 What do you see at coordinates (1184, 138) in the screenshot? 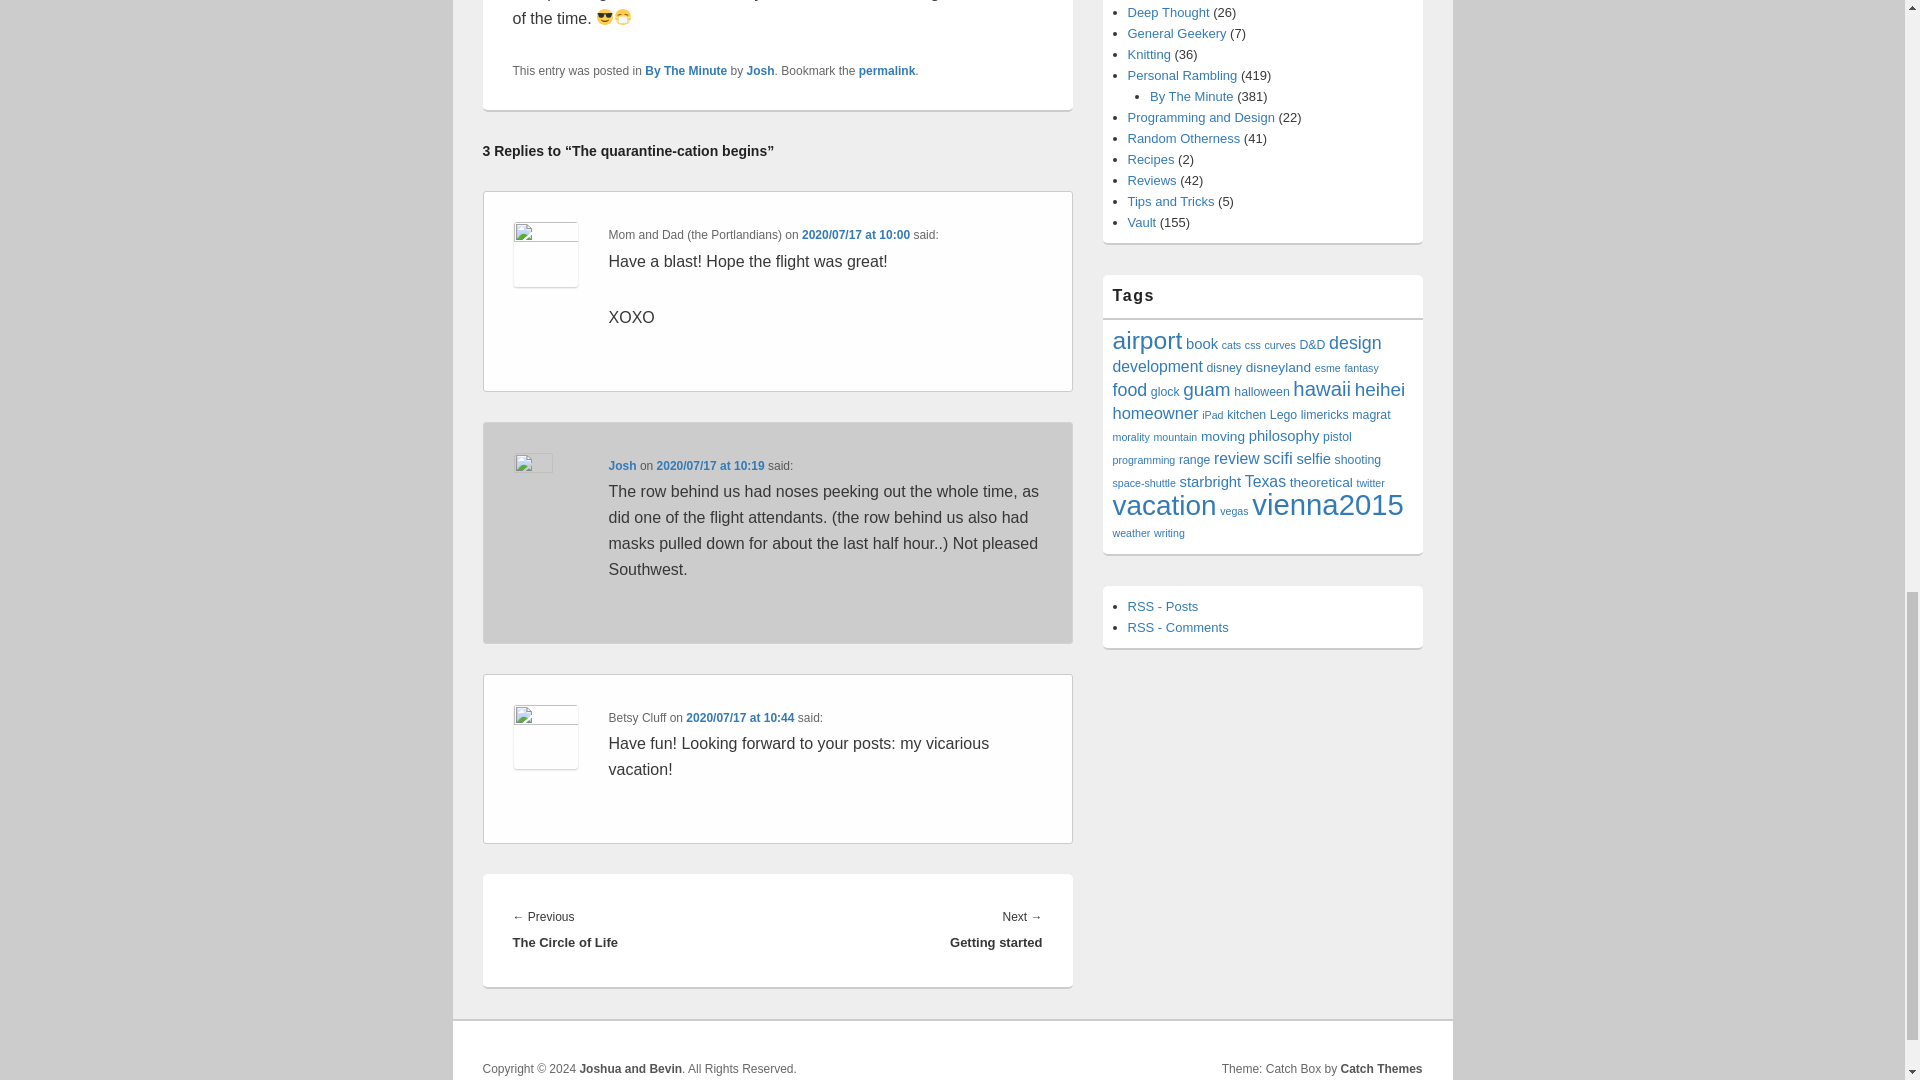
I see `Random Otherness` at bounding box center [1184, 138].